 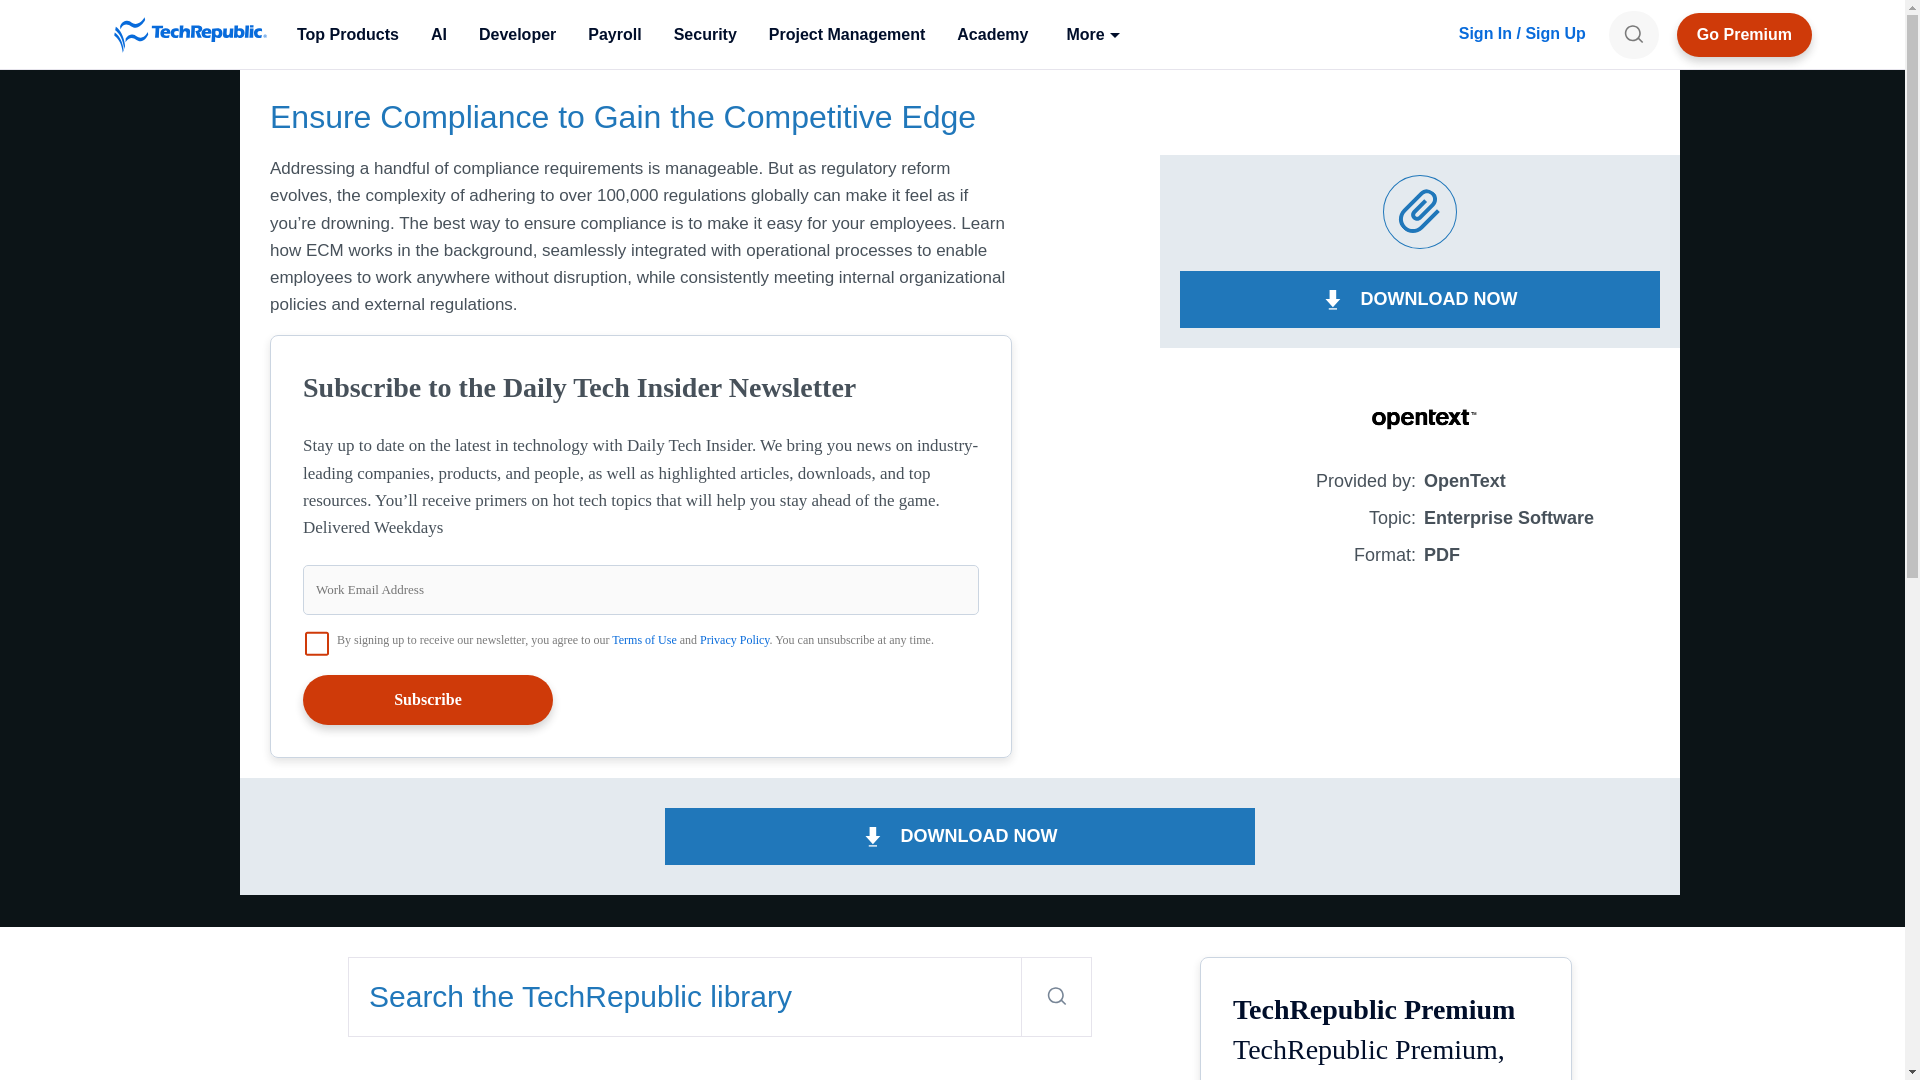 What do you see at coordinates (517, 34) in the screenshot?
I see `Developer` at bounding box center [517, 34].